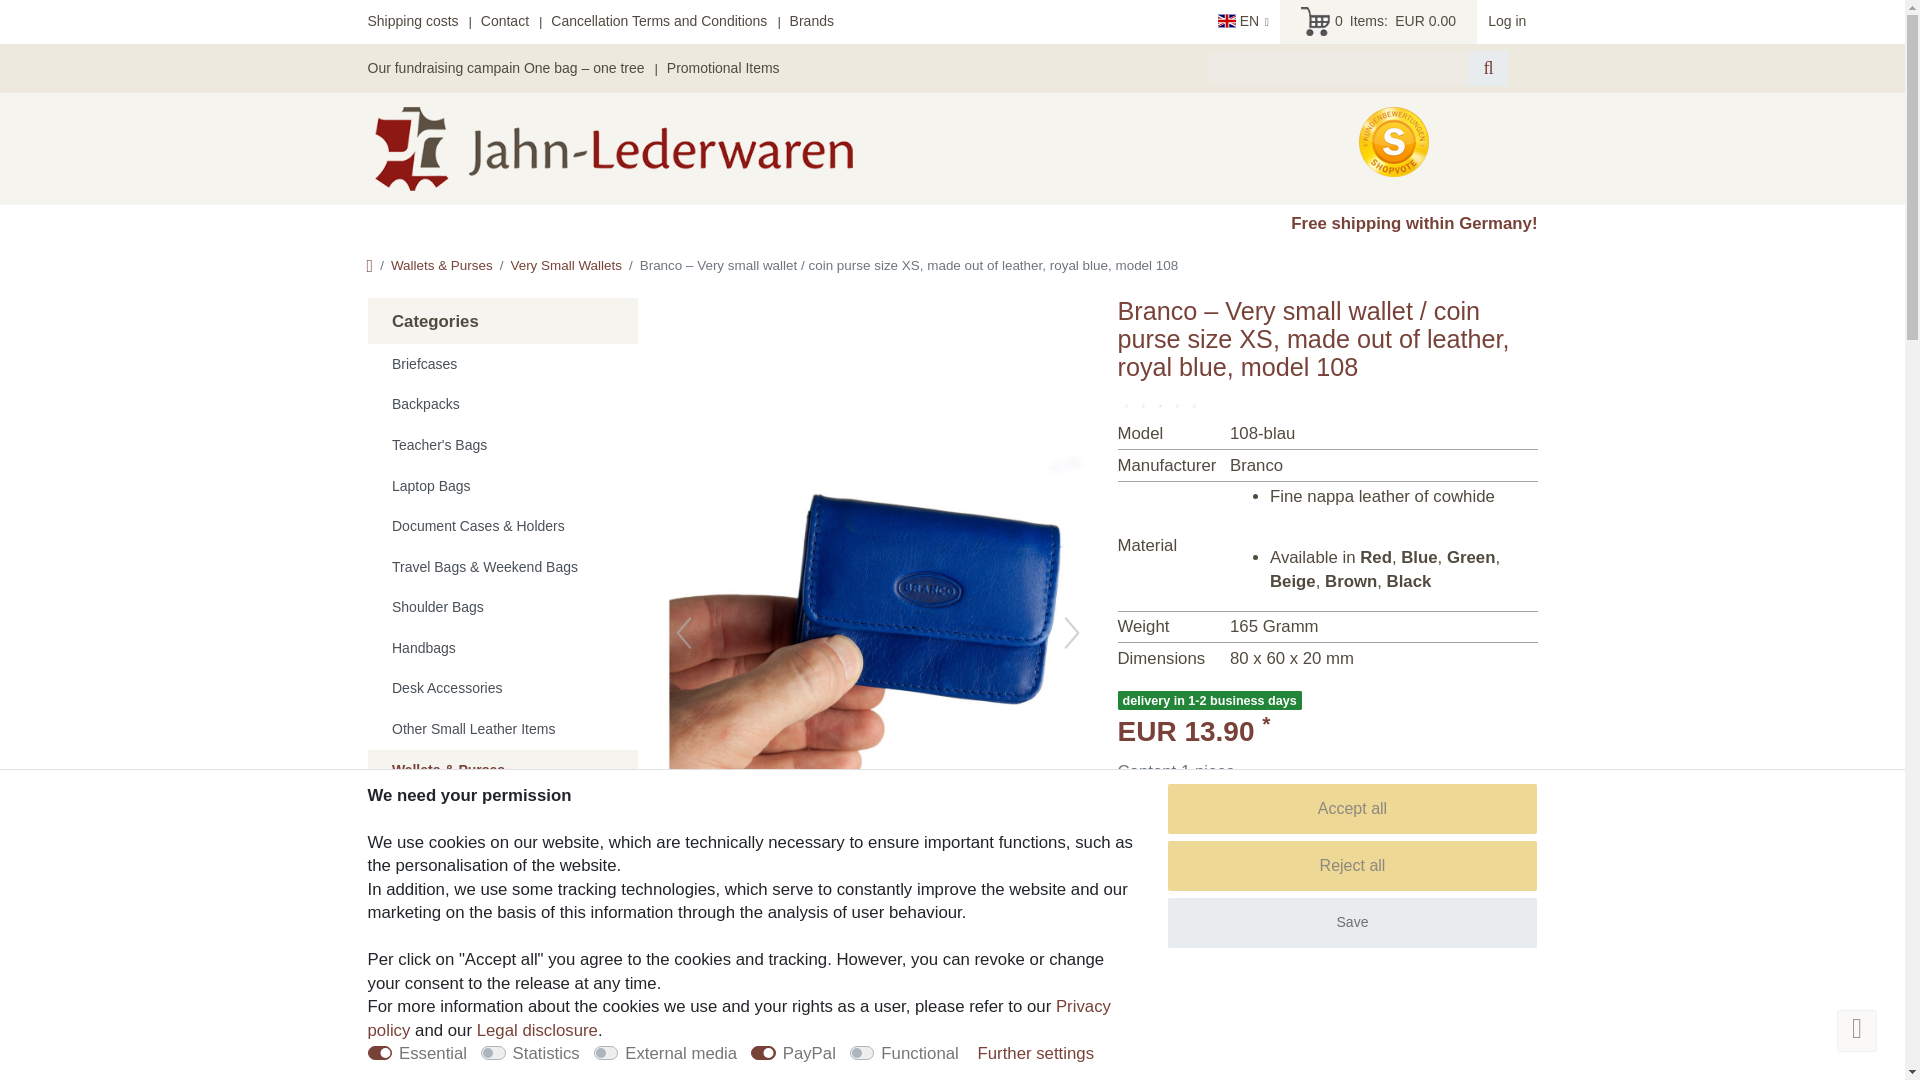  What do you see at coordinates (1237, 806) in the screenshot?
I see `Shipping` at bounding box center [1237, 806].